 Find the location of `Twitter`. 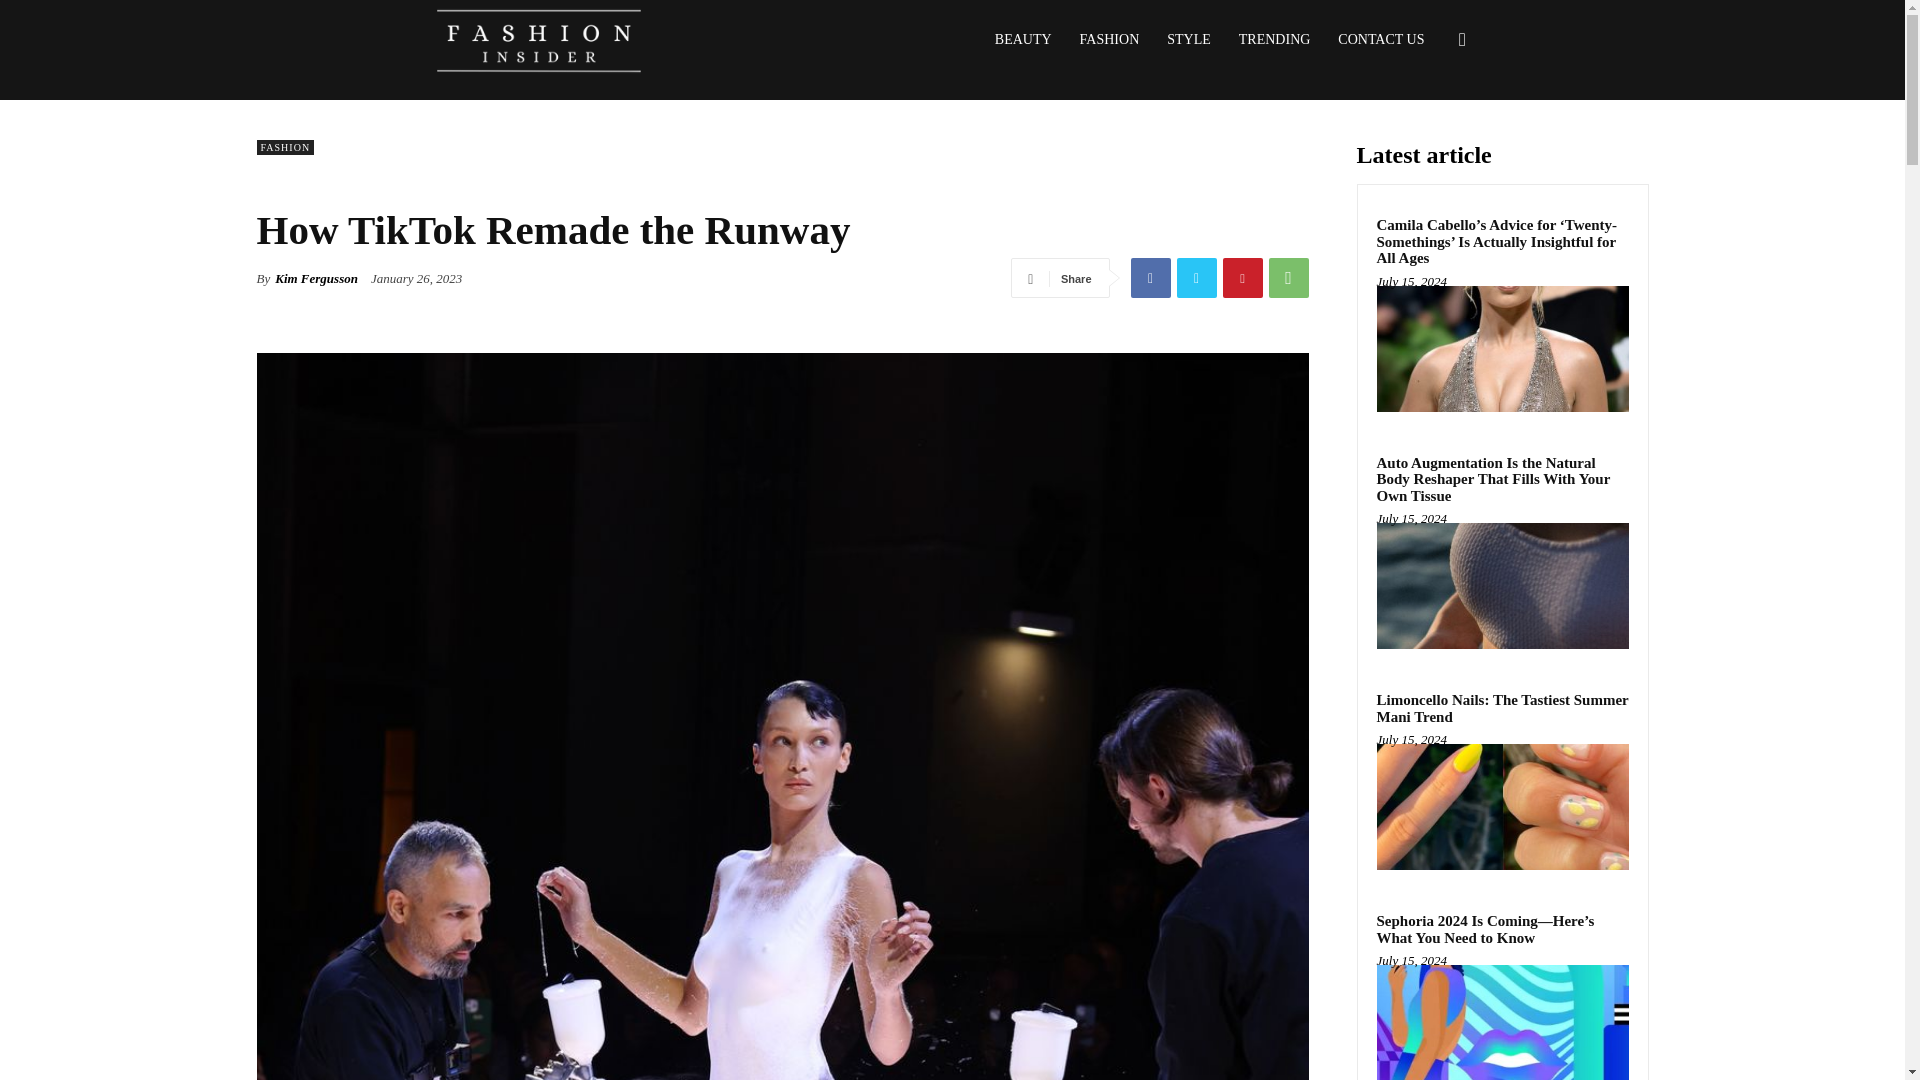

Twitter is located at coordinates (1195, 278).